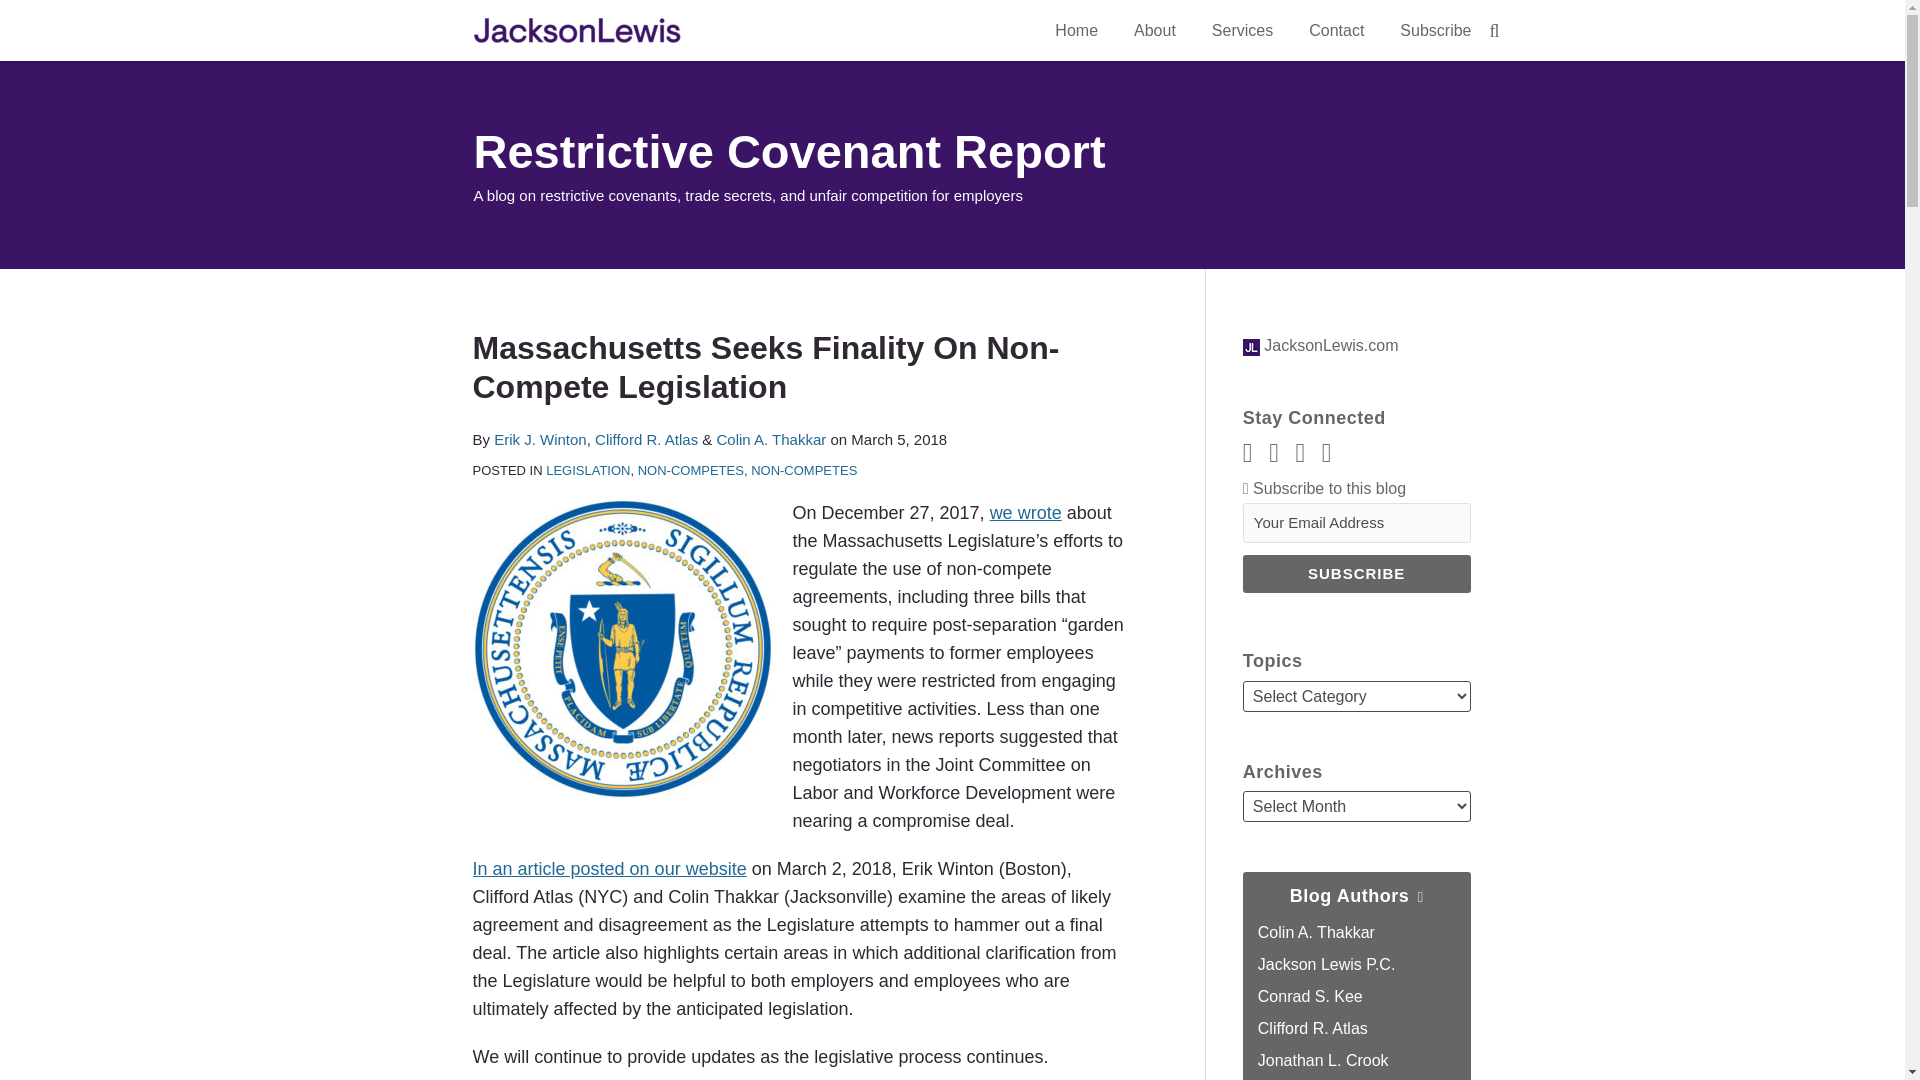 This screenshot has width=1920, height=1080. Describe the element at coordinates (1336, 31) in the screenshot. I see `Contact` at that location.